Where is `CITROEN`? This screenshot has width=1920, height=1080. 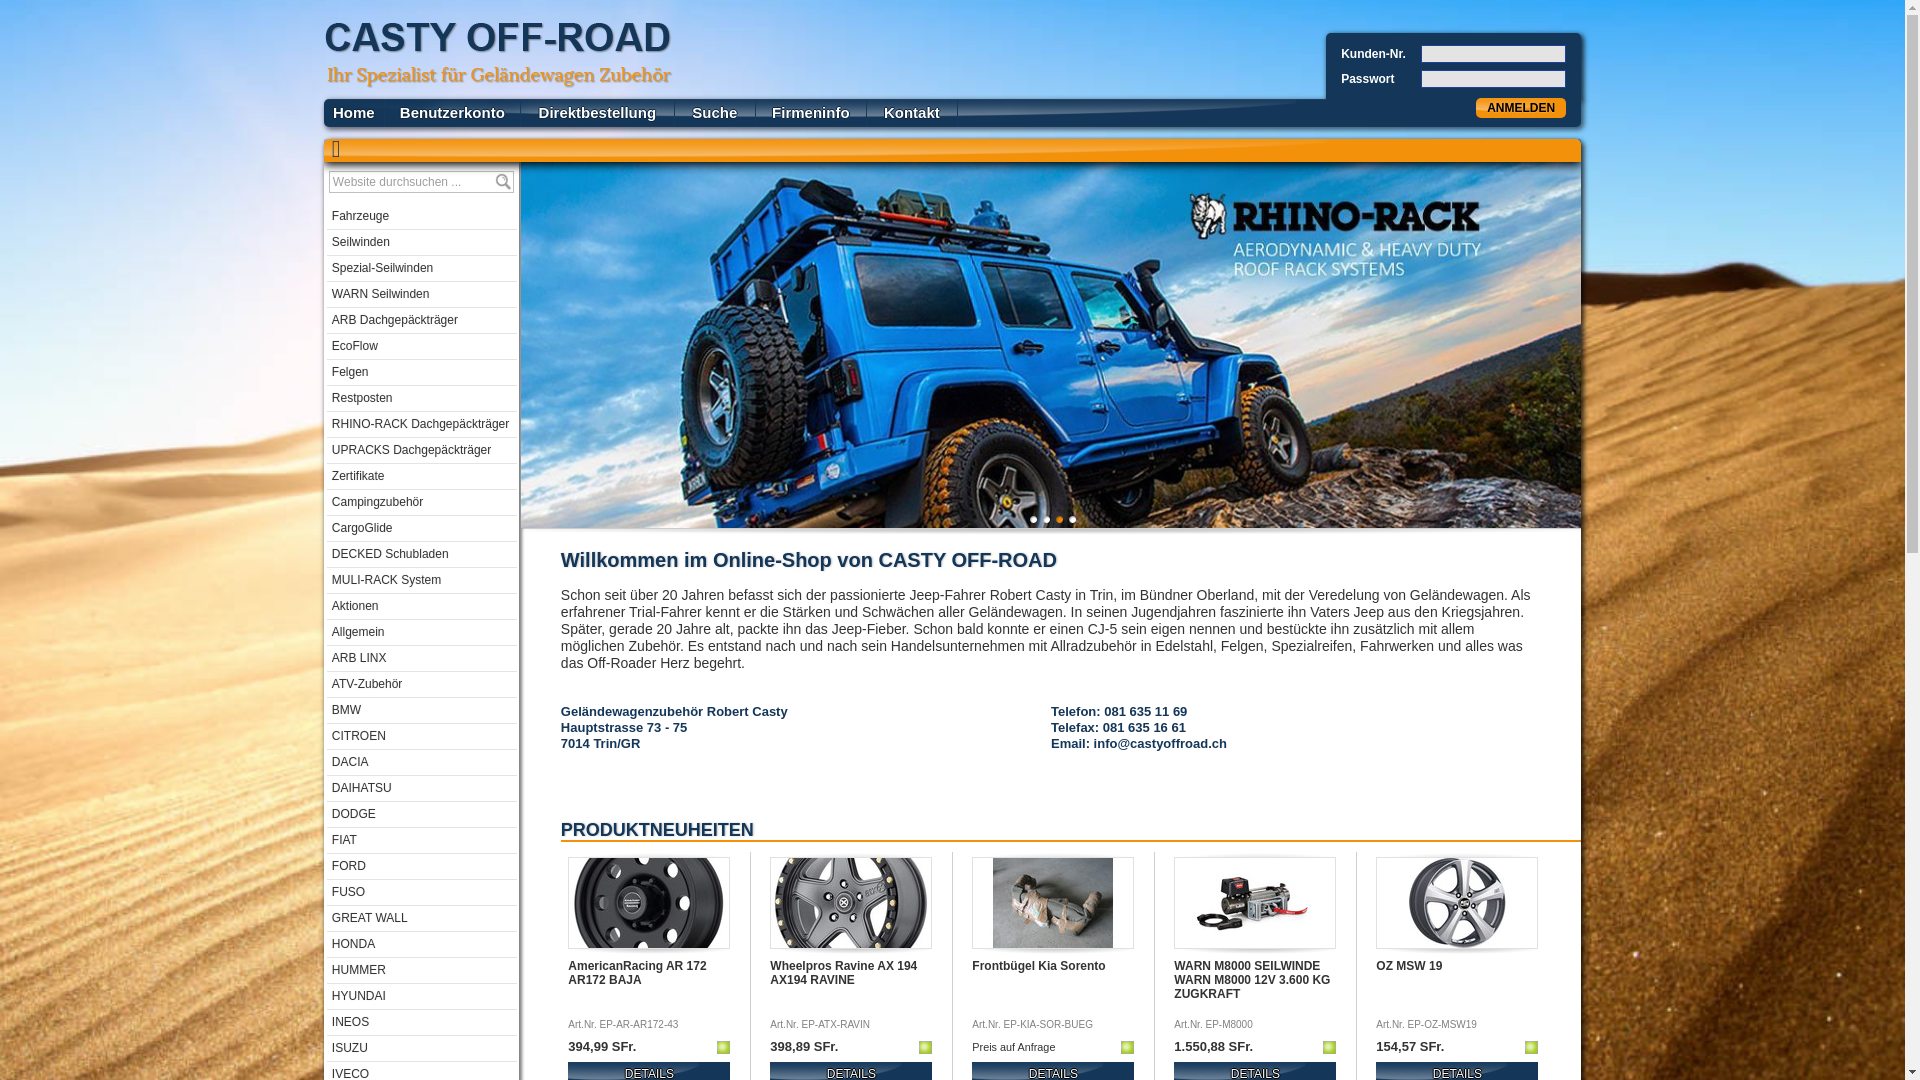
CITROEN is located at coordinates (422, 737).